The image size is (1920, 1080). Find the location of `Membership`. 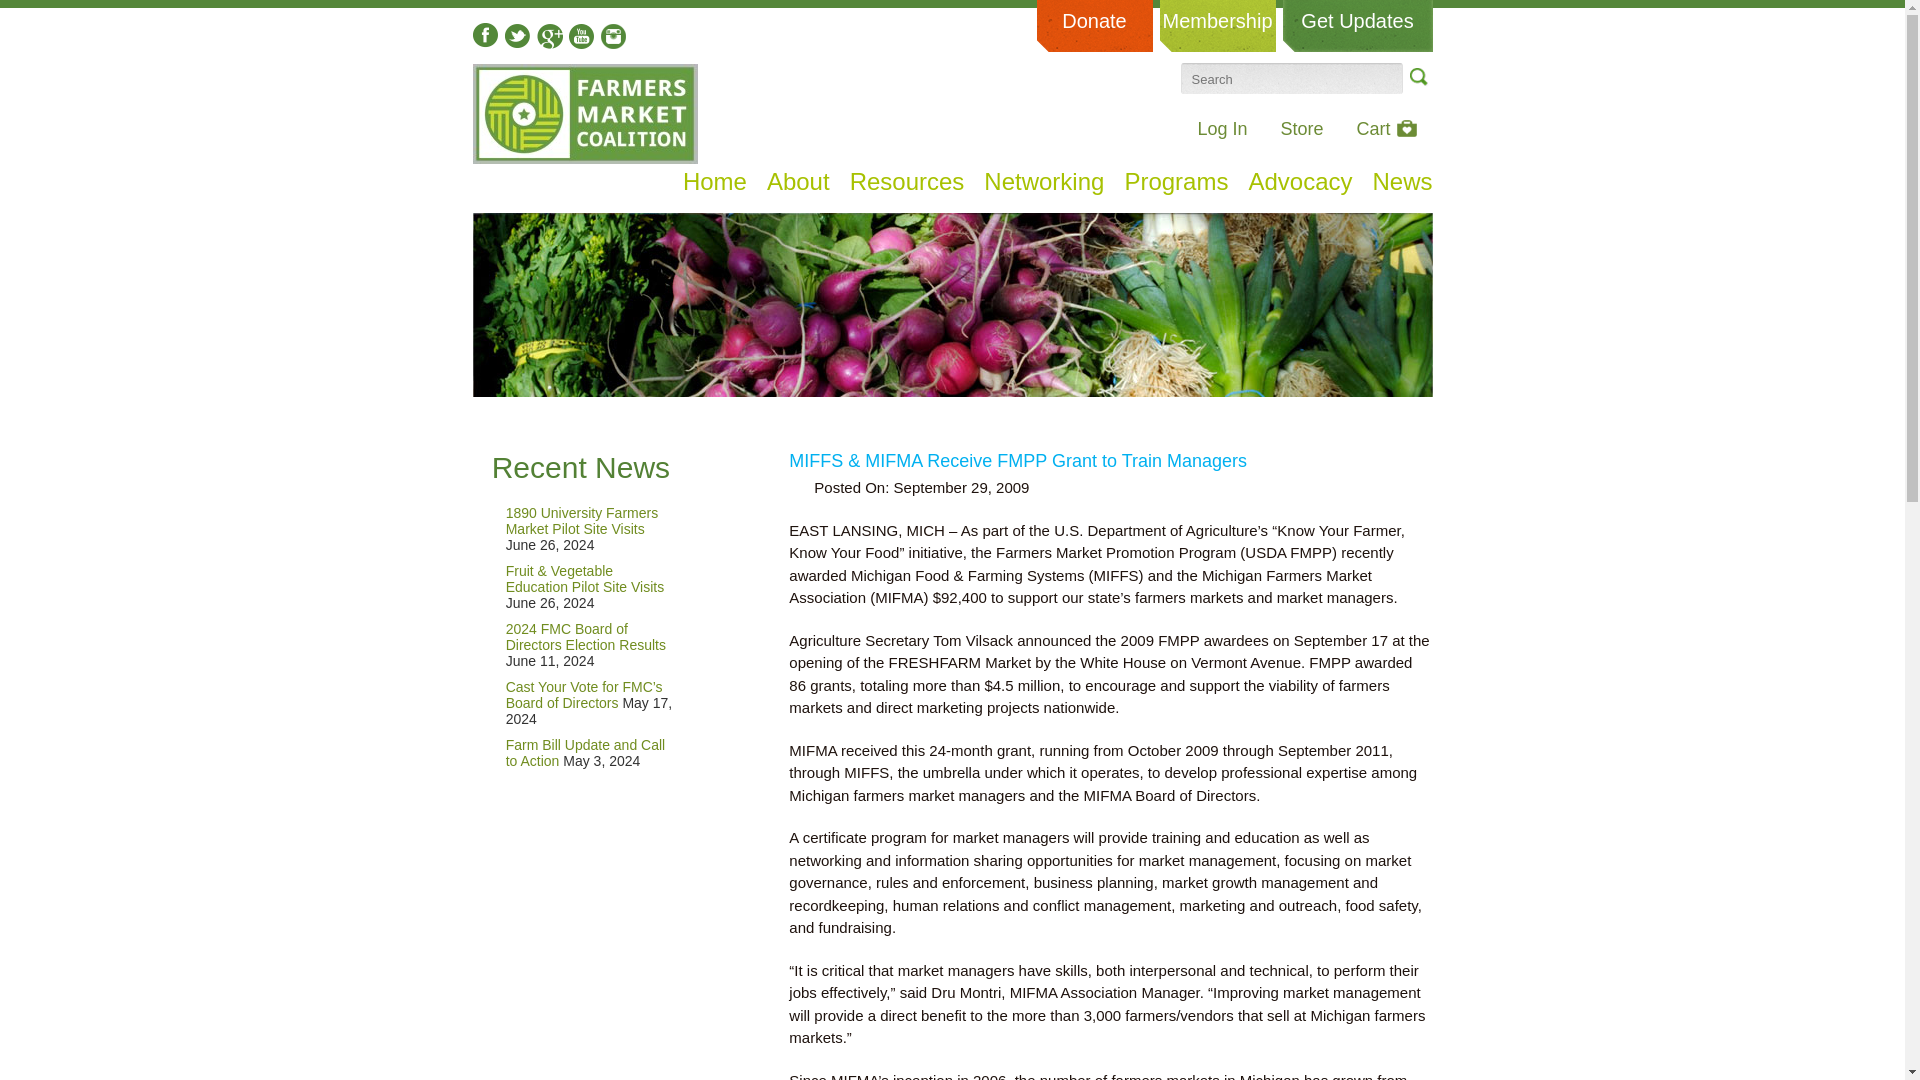

Membership is located at coordinates (1218, 26).